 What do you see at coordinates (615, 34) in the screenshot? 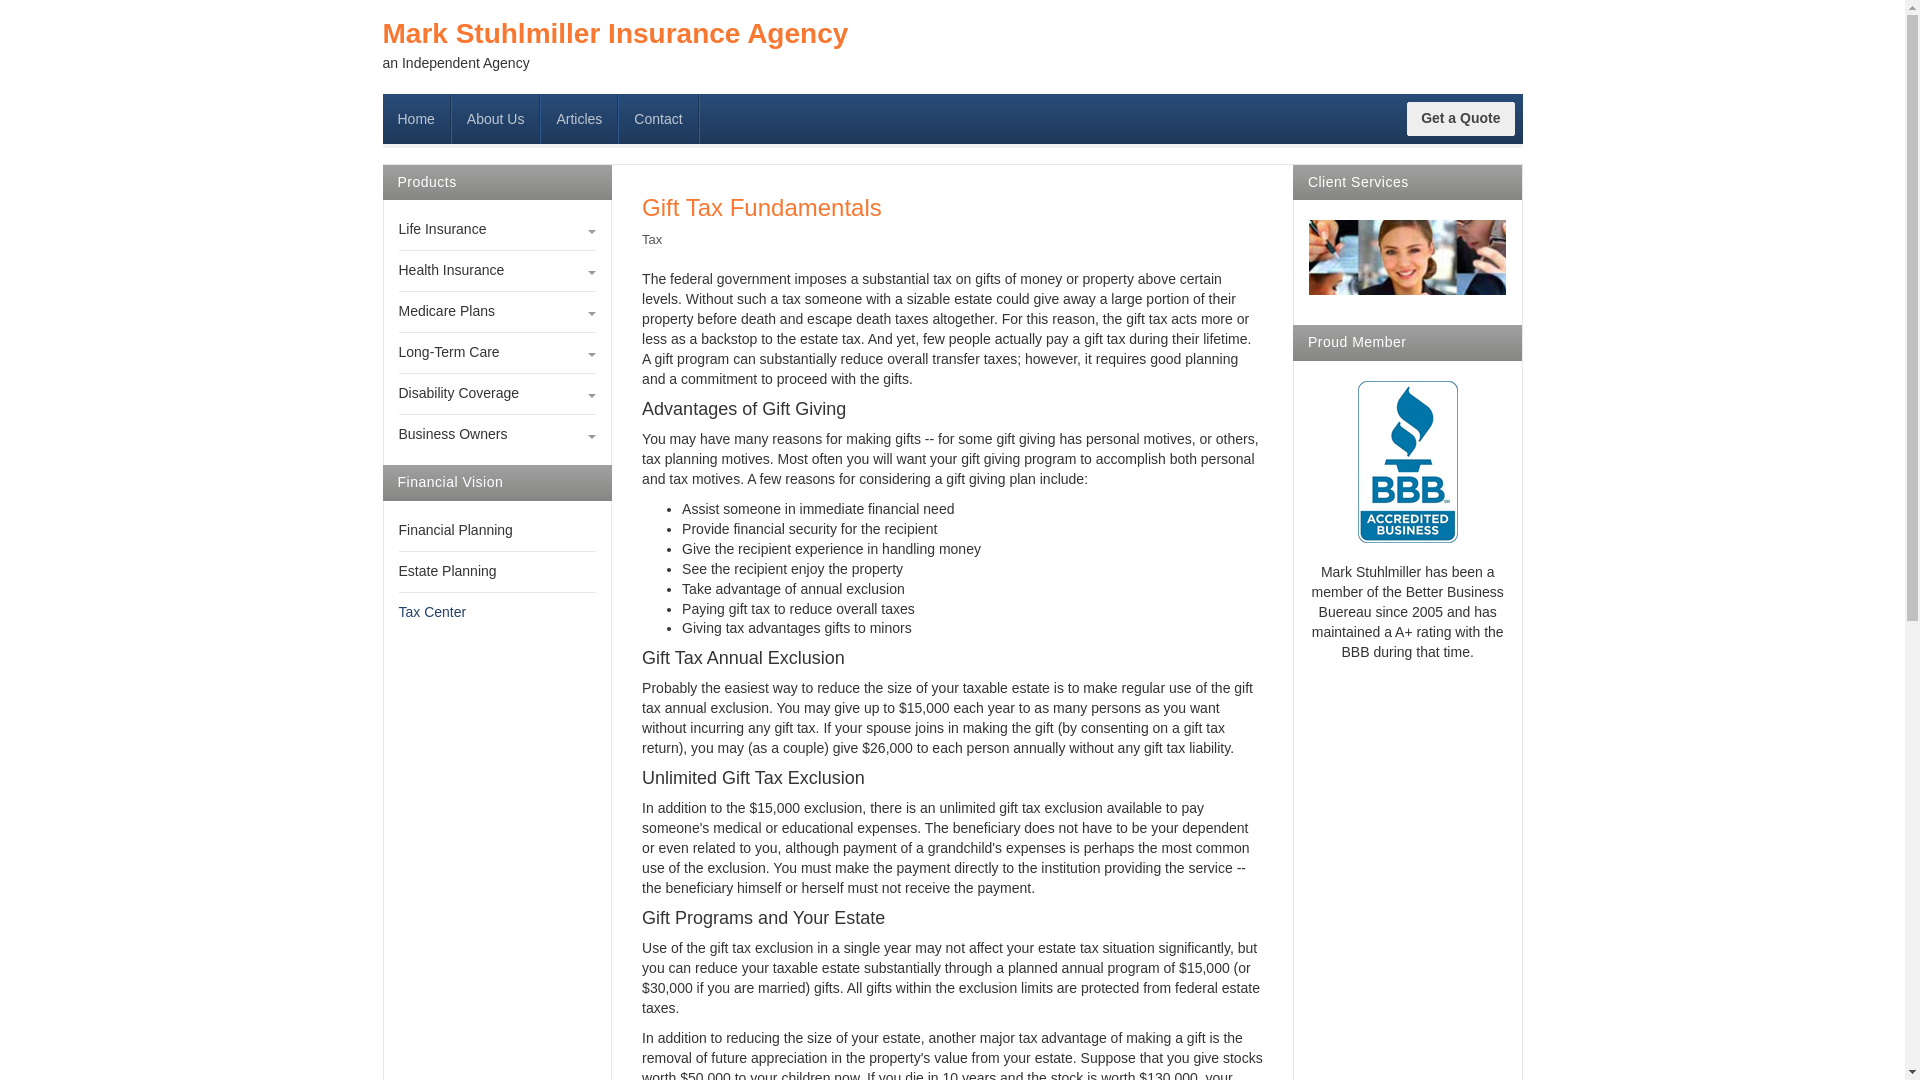
I see `Mark Stuhlmiller Insurance Agency` at bounding box center [615, 34].